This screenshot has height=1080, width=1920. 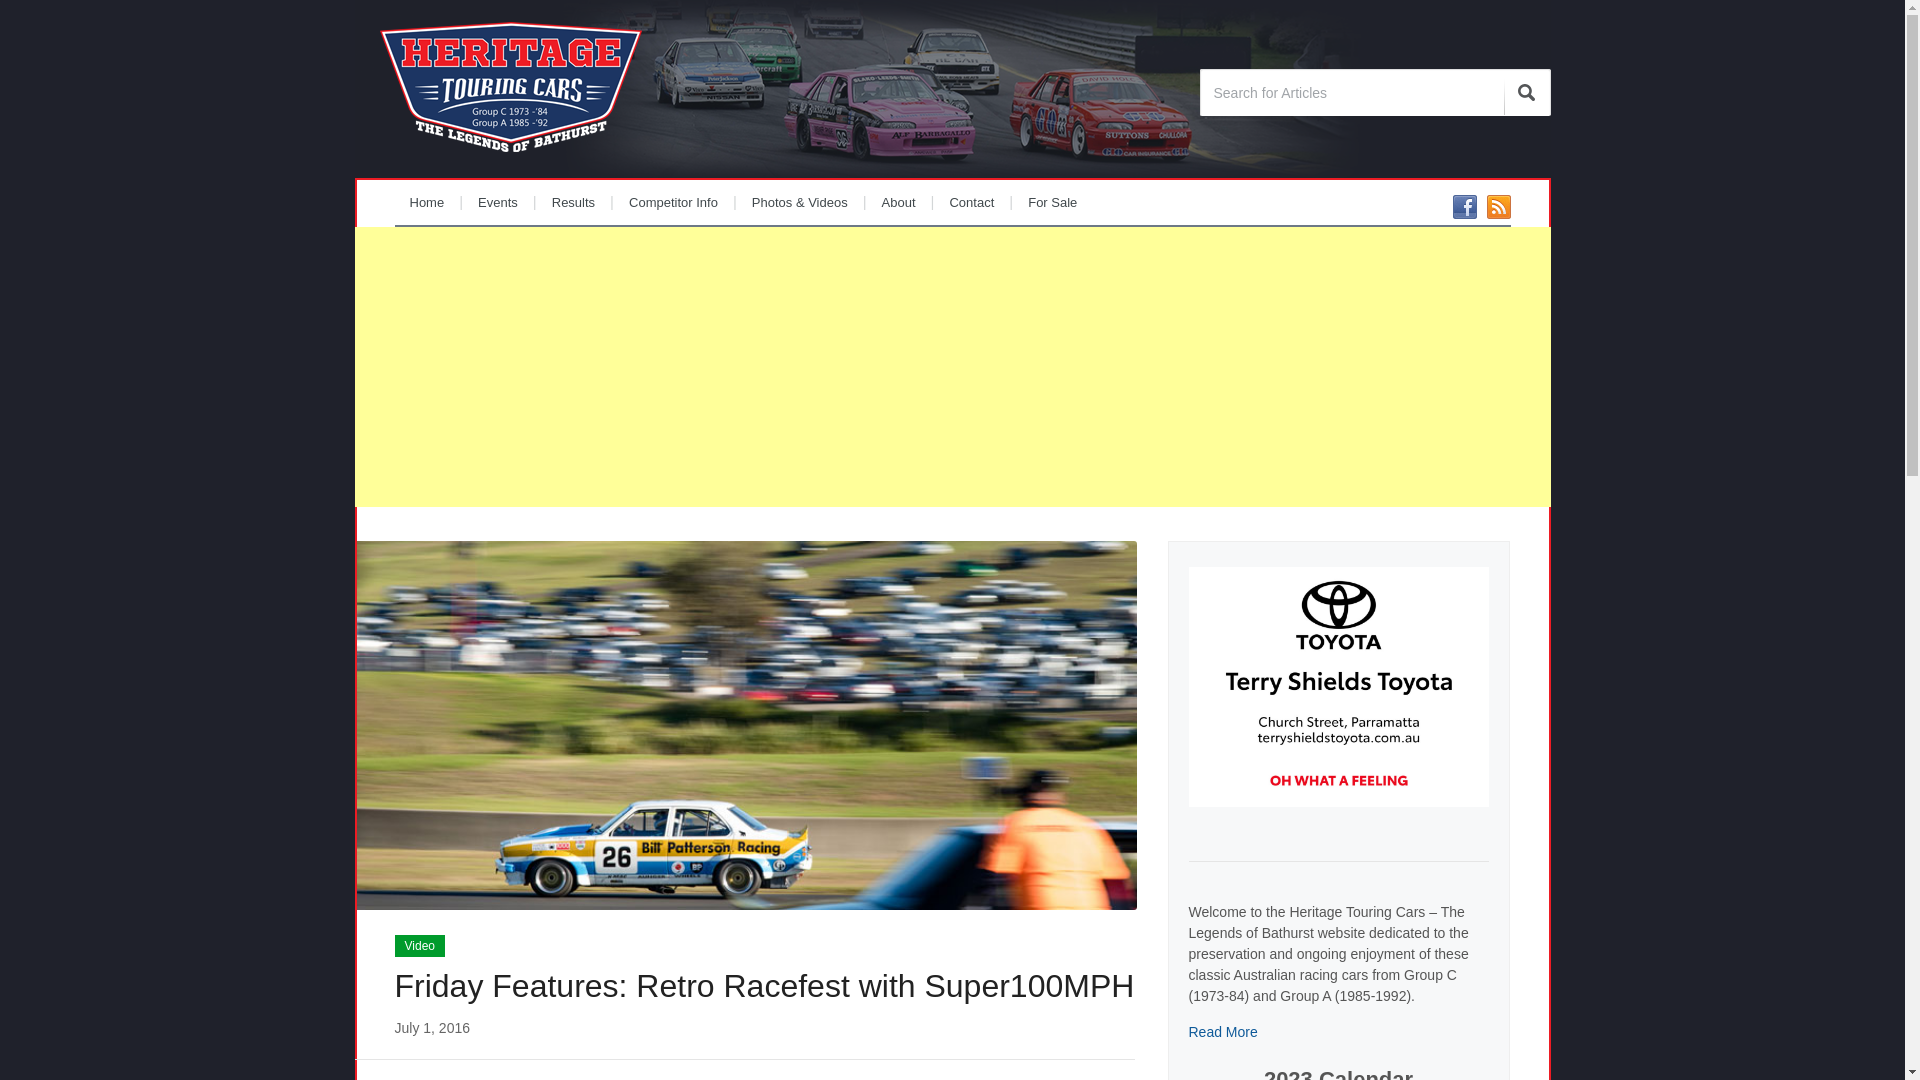 I want to click on Contact, so click(x=972, y=202).